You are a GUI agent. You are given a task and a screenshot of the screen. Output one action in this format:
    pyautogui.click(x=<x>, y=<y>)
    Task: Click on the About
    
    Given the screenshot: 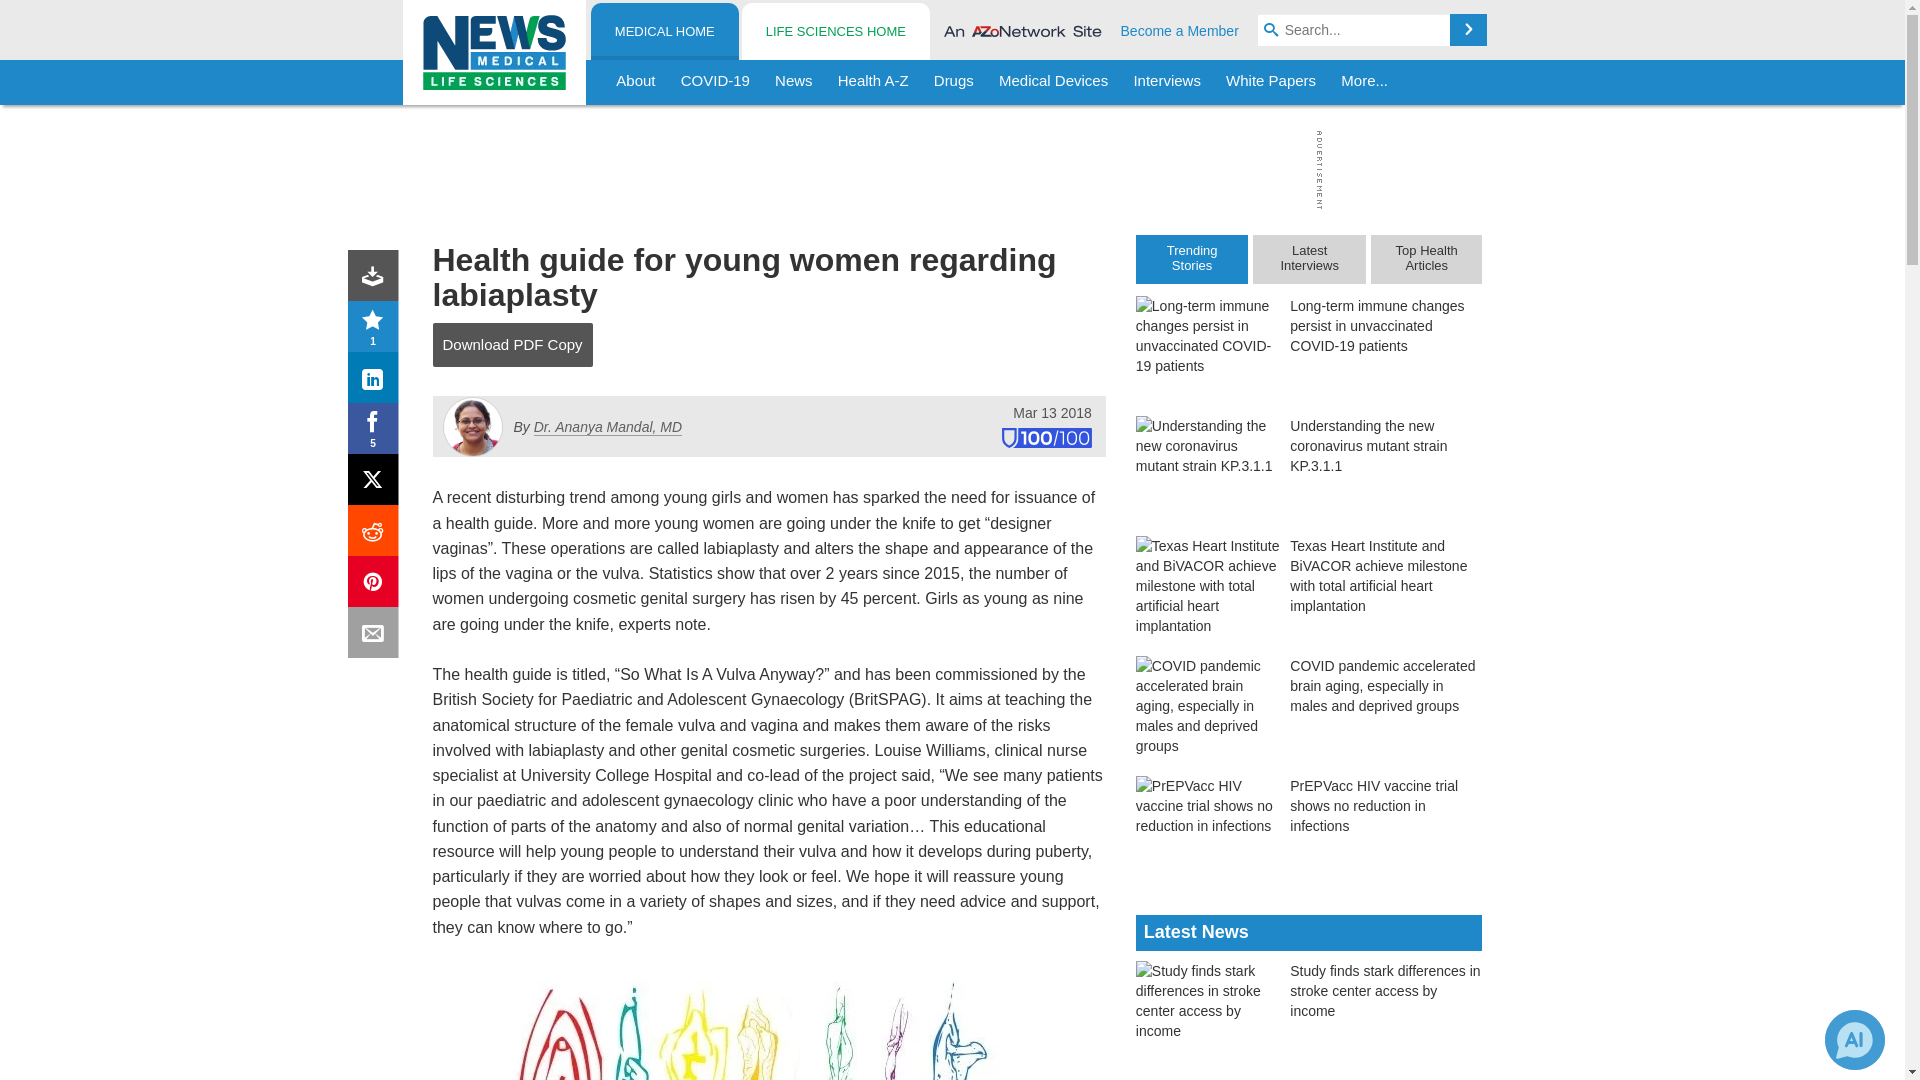 What is the action you would take?
    pyautogui.click(x=636, y=82)
    